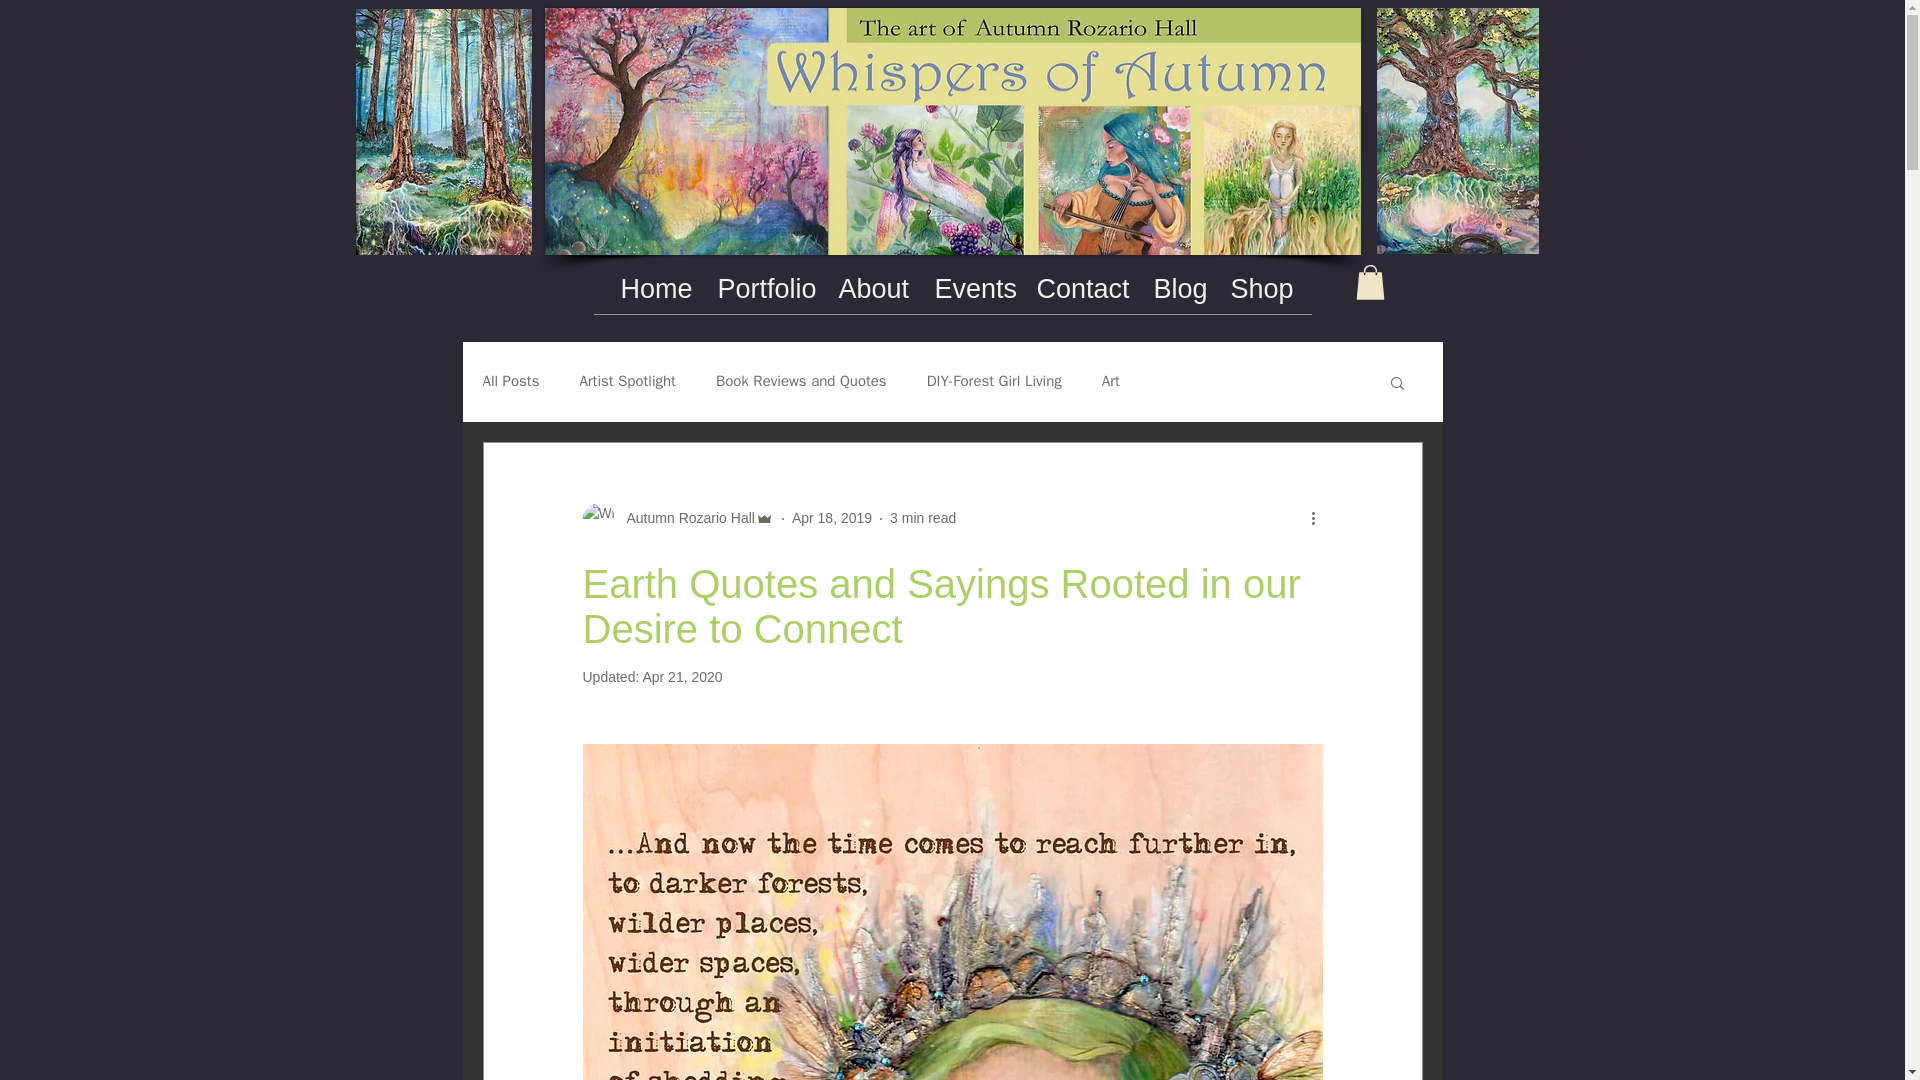  What do you see at coordinates (684, 518) in the screenshot?
I see `Autumn Rozario Hall` at bounding box center [684, 518].